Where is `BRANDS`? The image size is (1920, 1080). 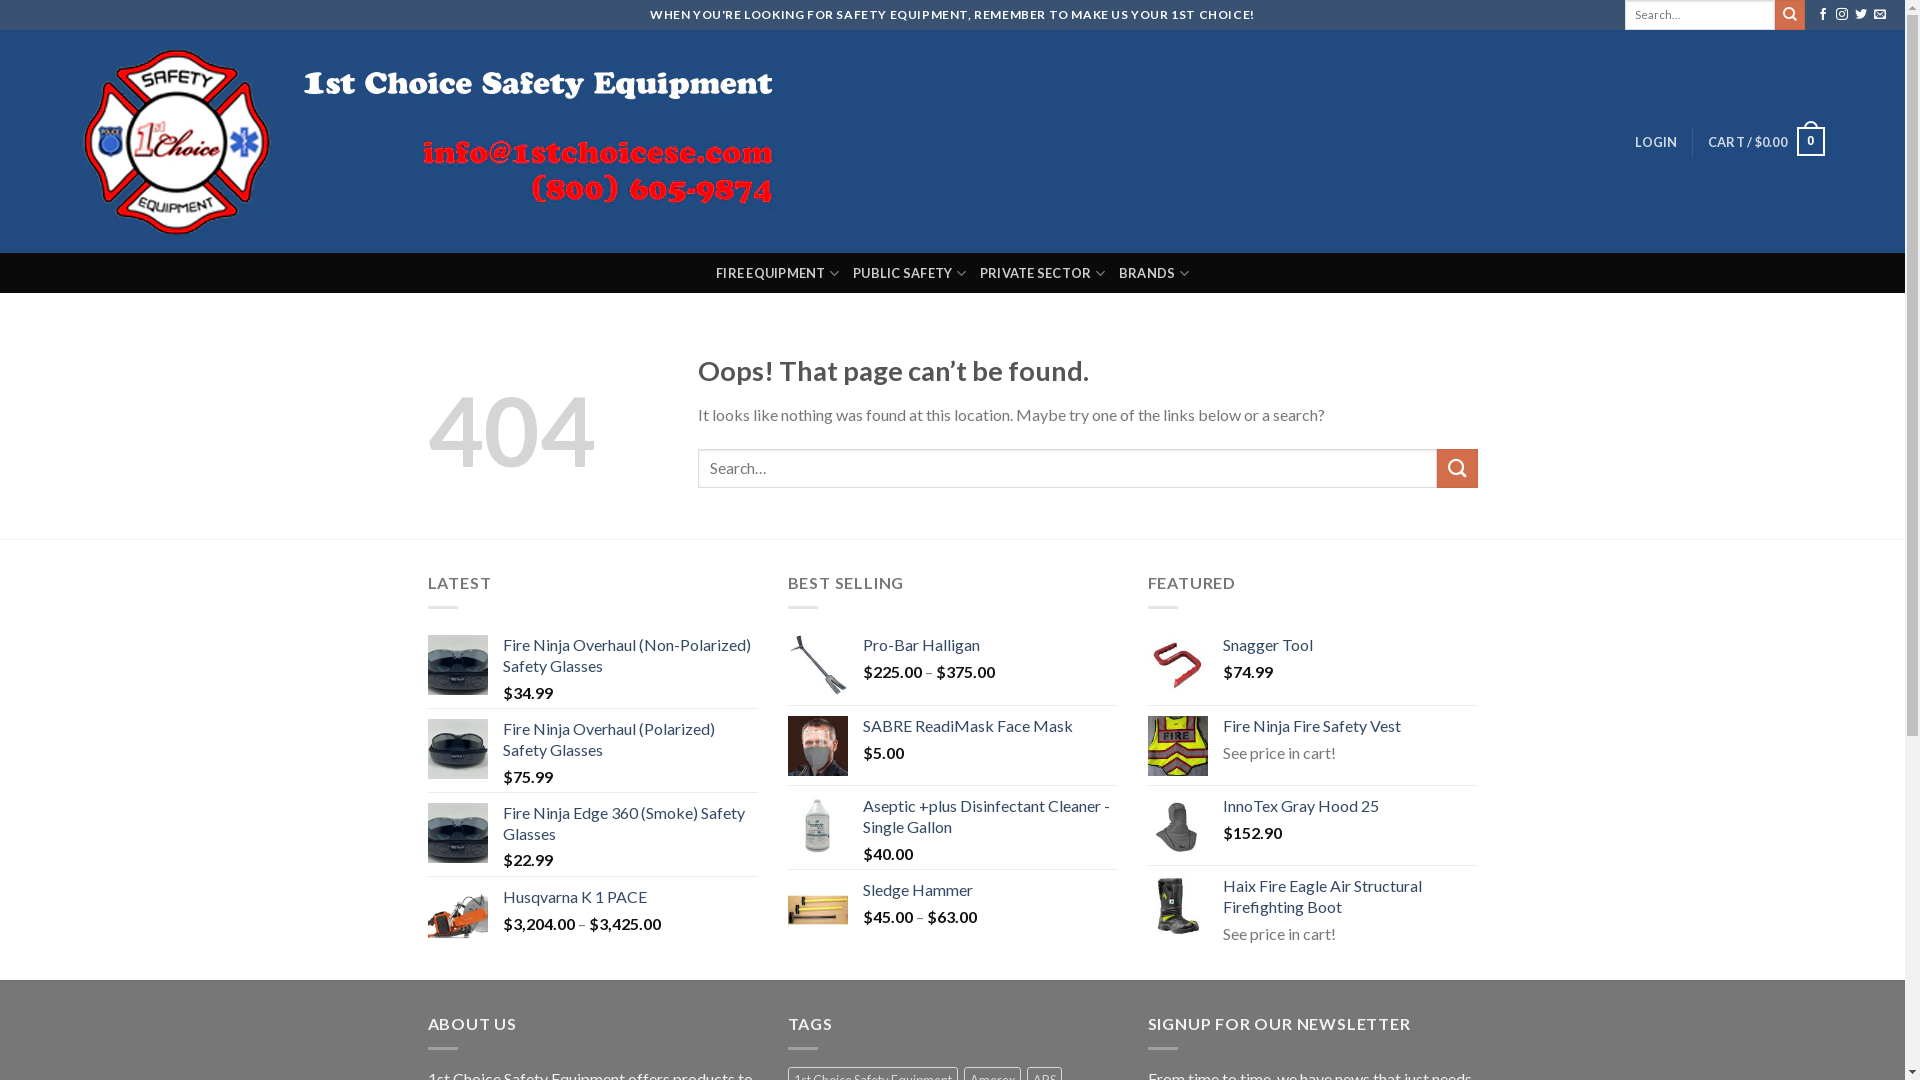
BRANDS is located at coordinates (1154, 273).